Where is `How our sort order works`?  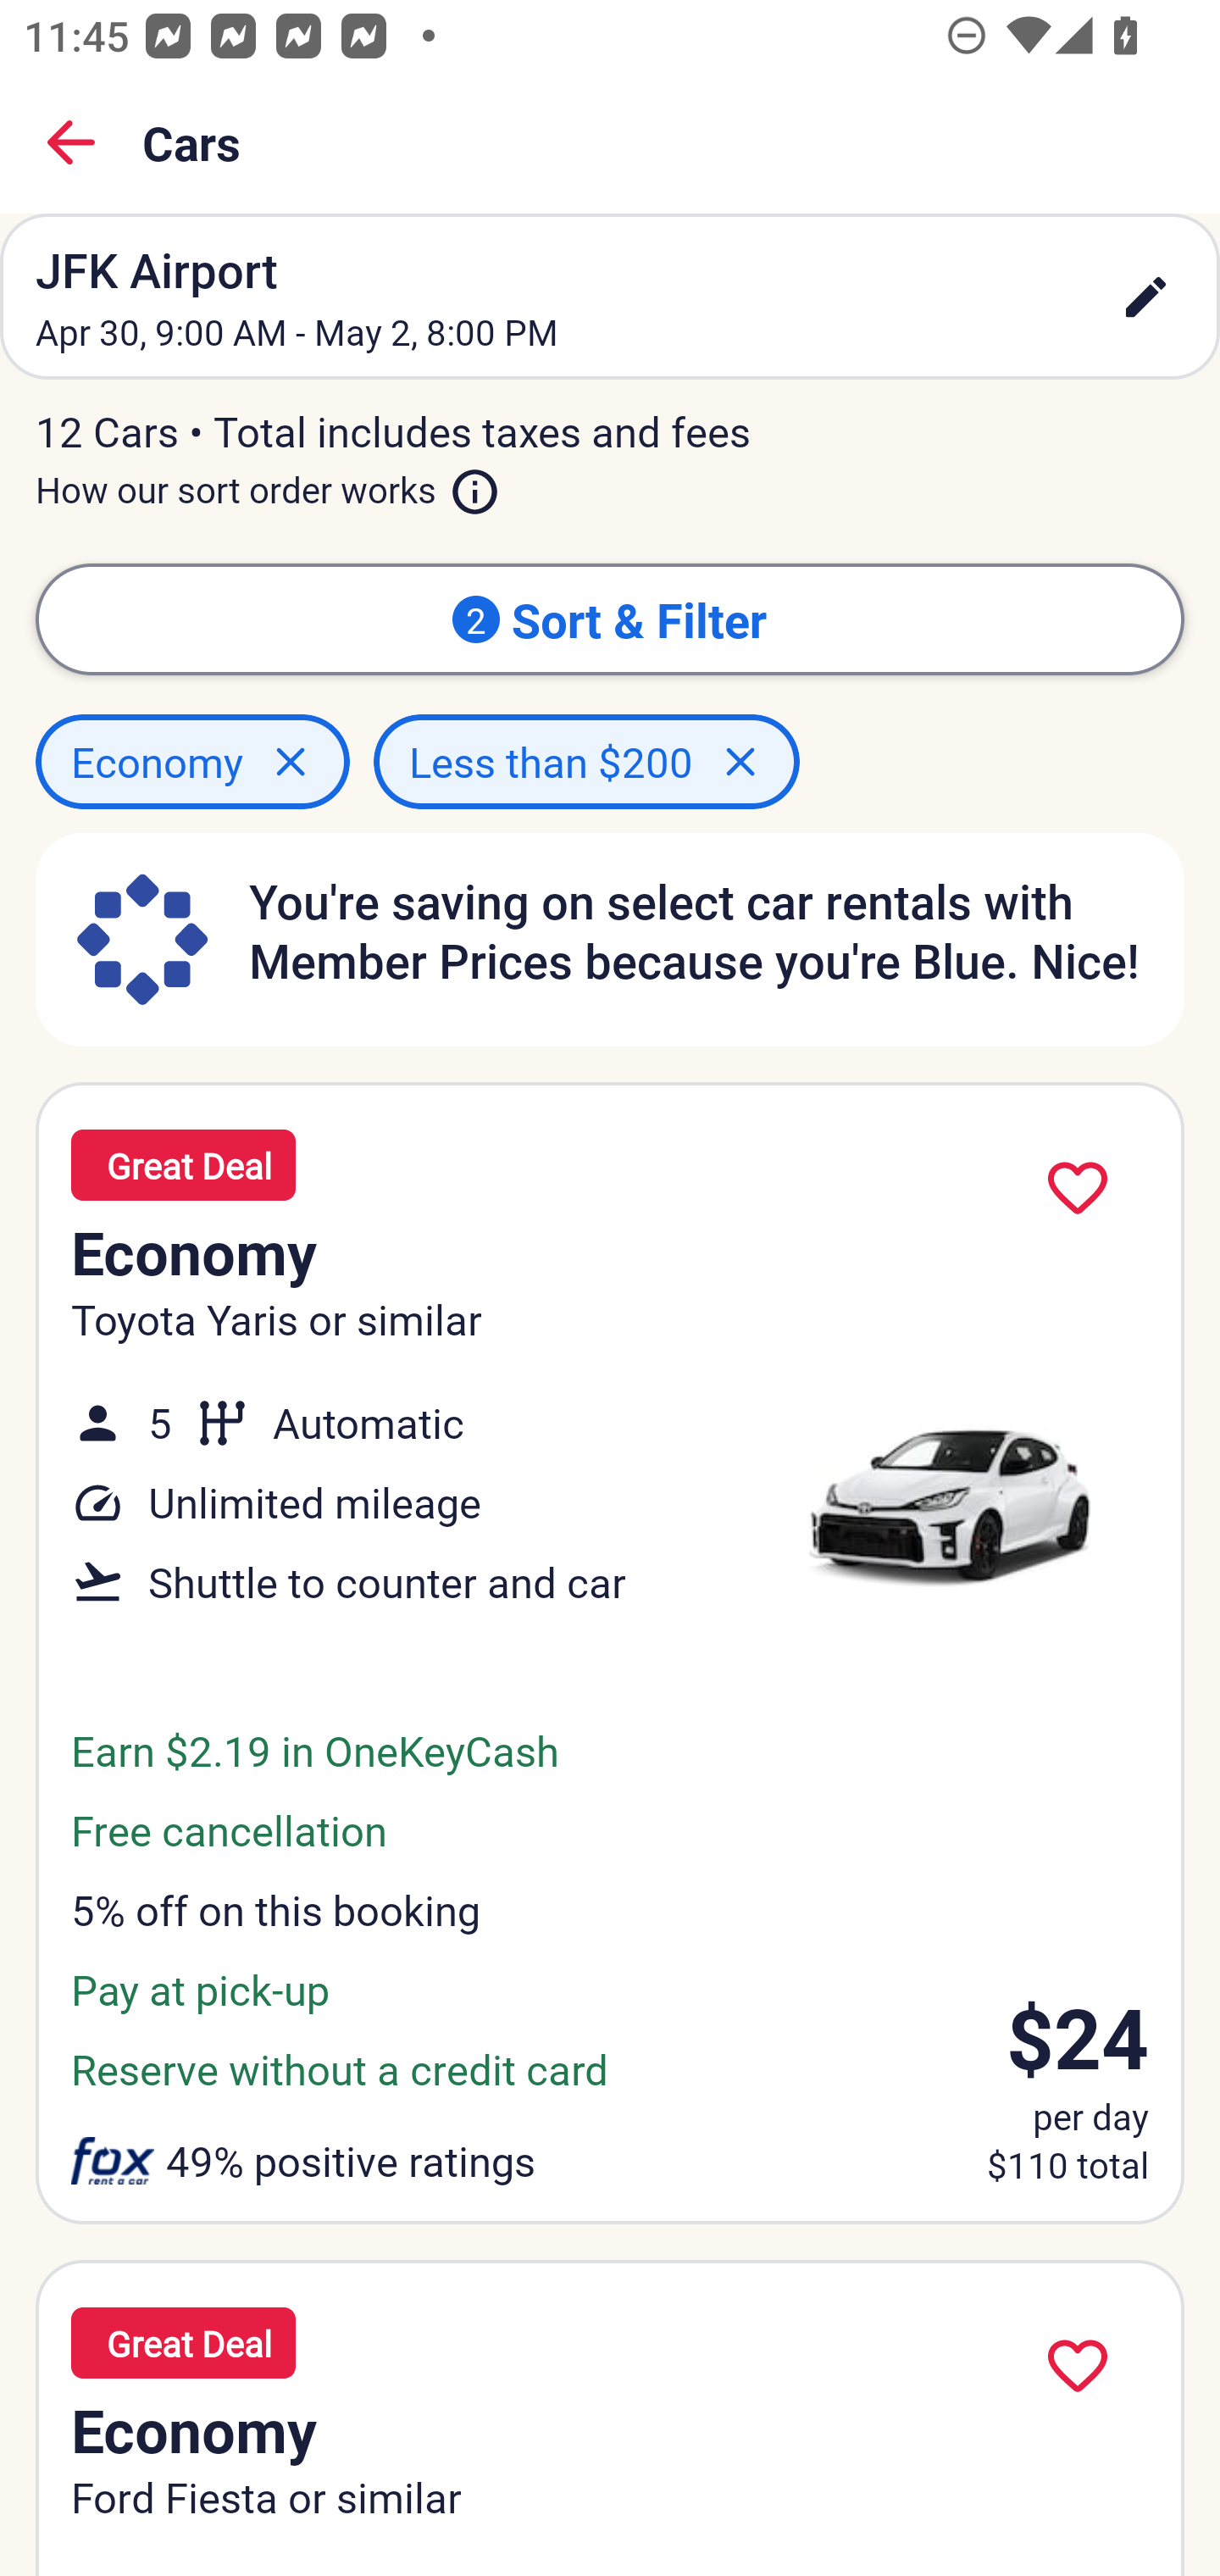
How our sort order works is located at coordinates (268, 484).